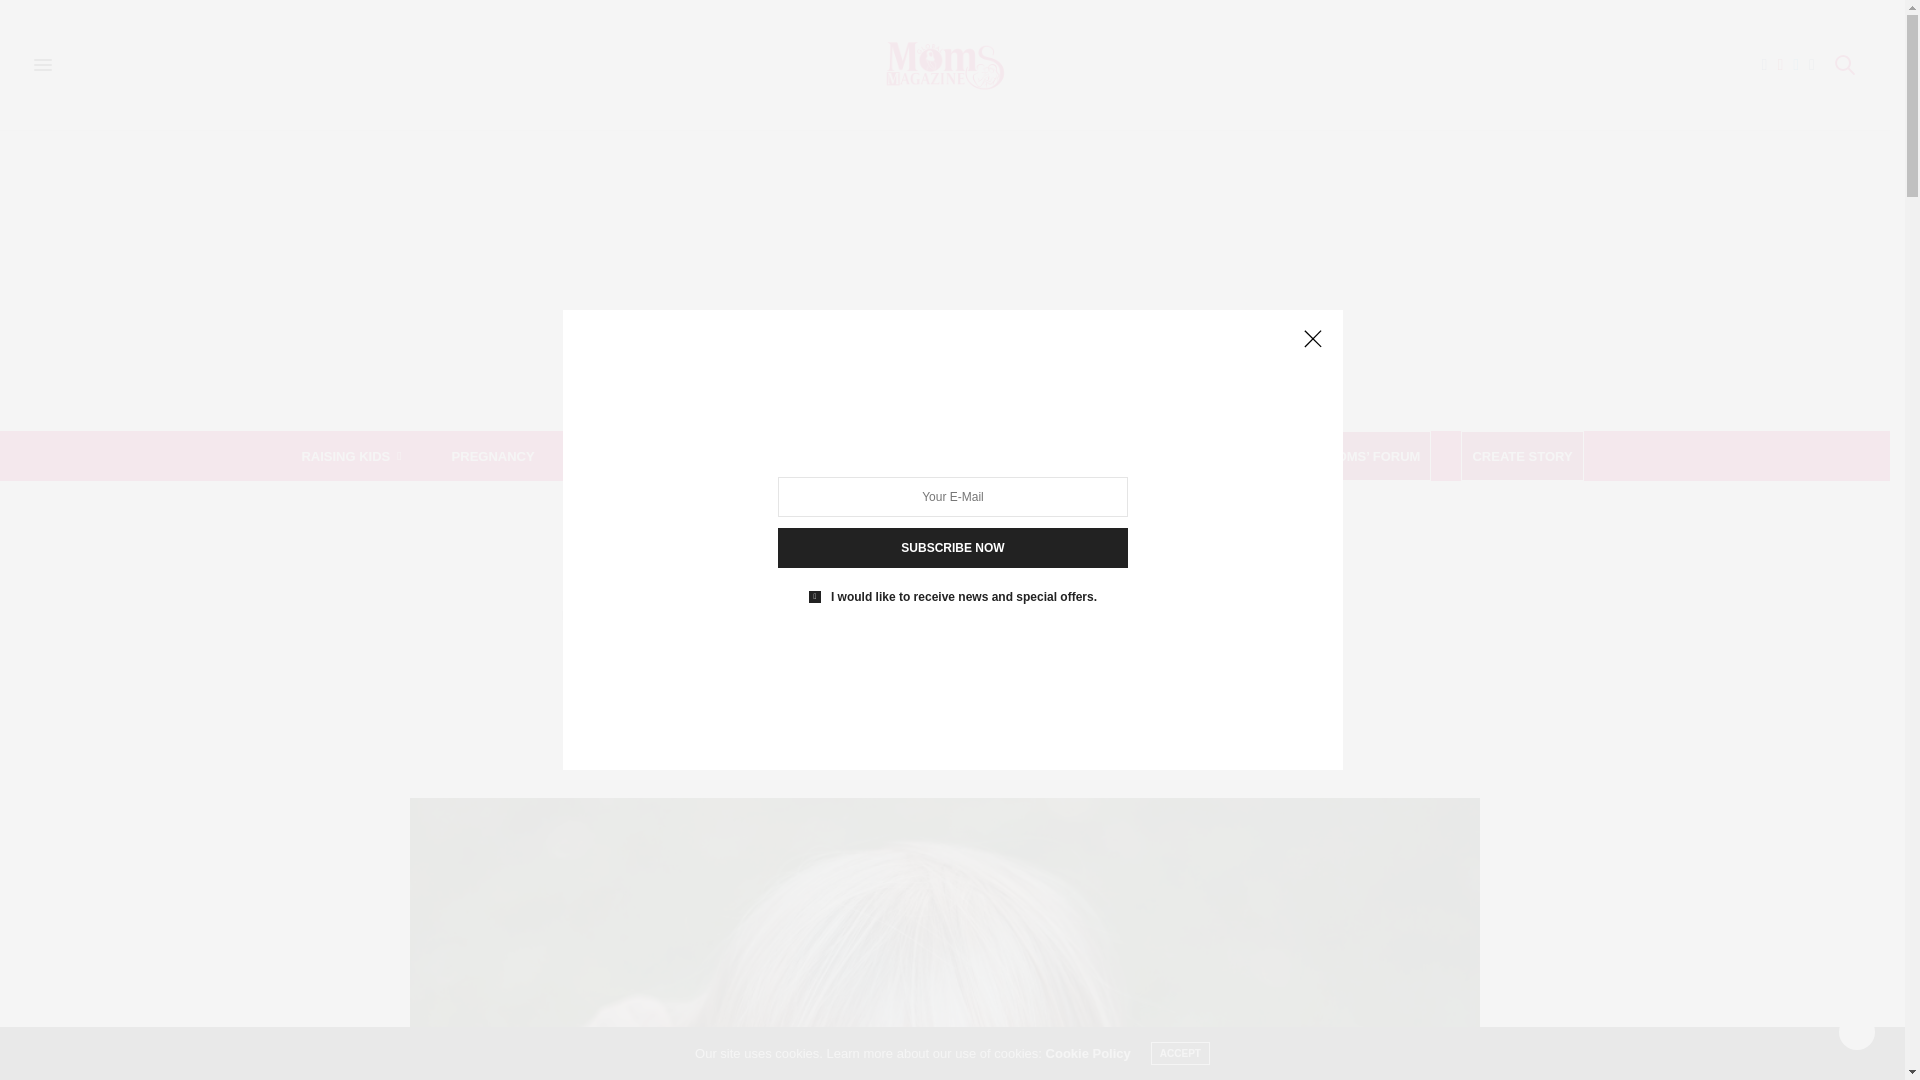  What do you see at coordinates (952, 548) in the screenshot?
I see `SUBSCRIBE NOW` at bounding box center [952, 548].